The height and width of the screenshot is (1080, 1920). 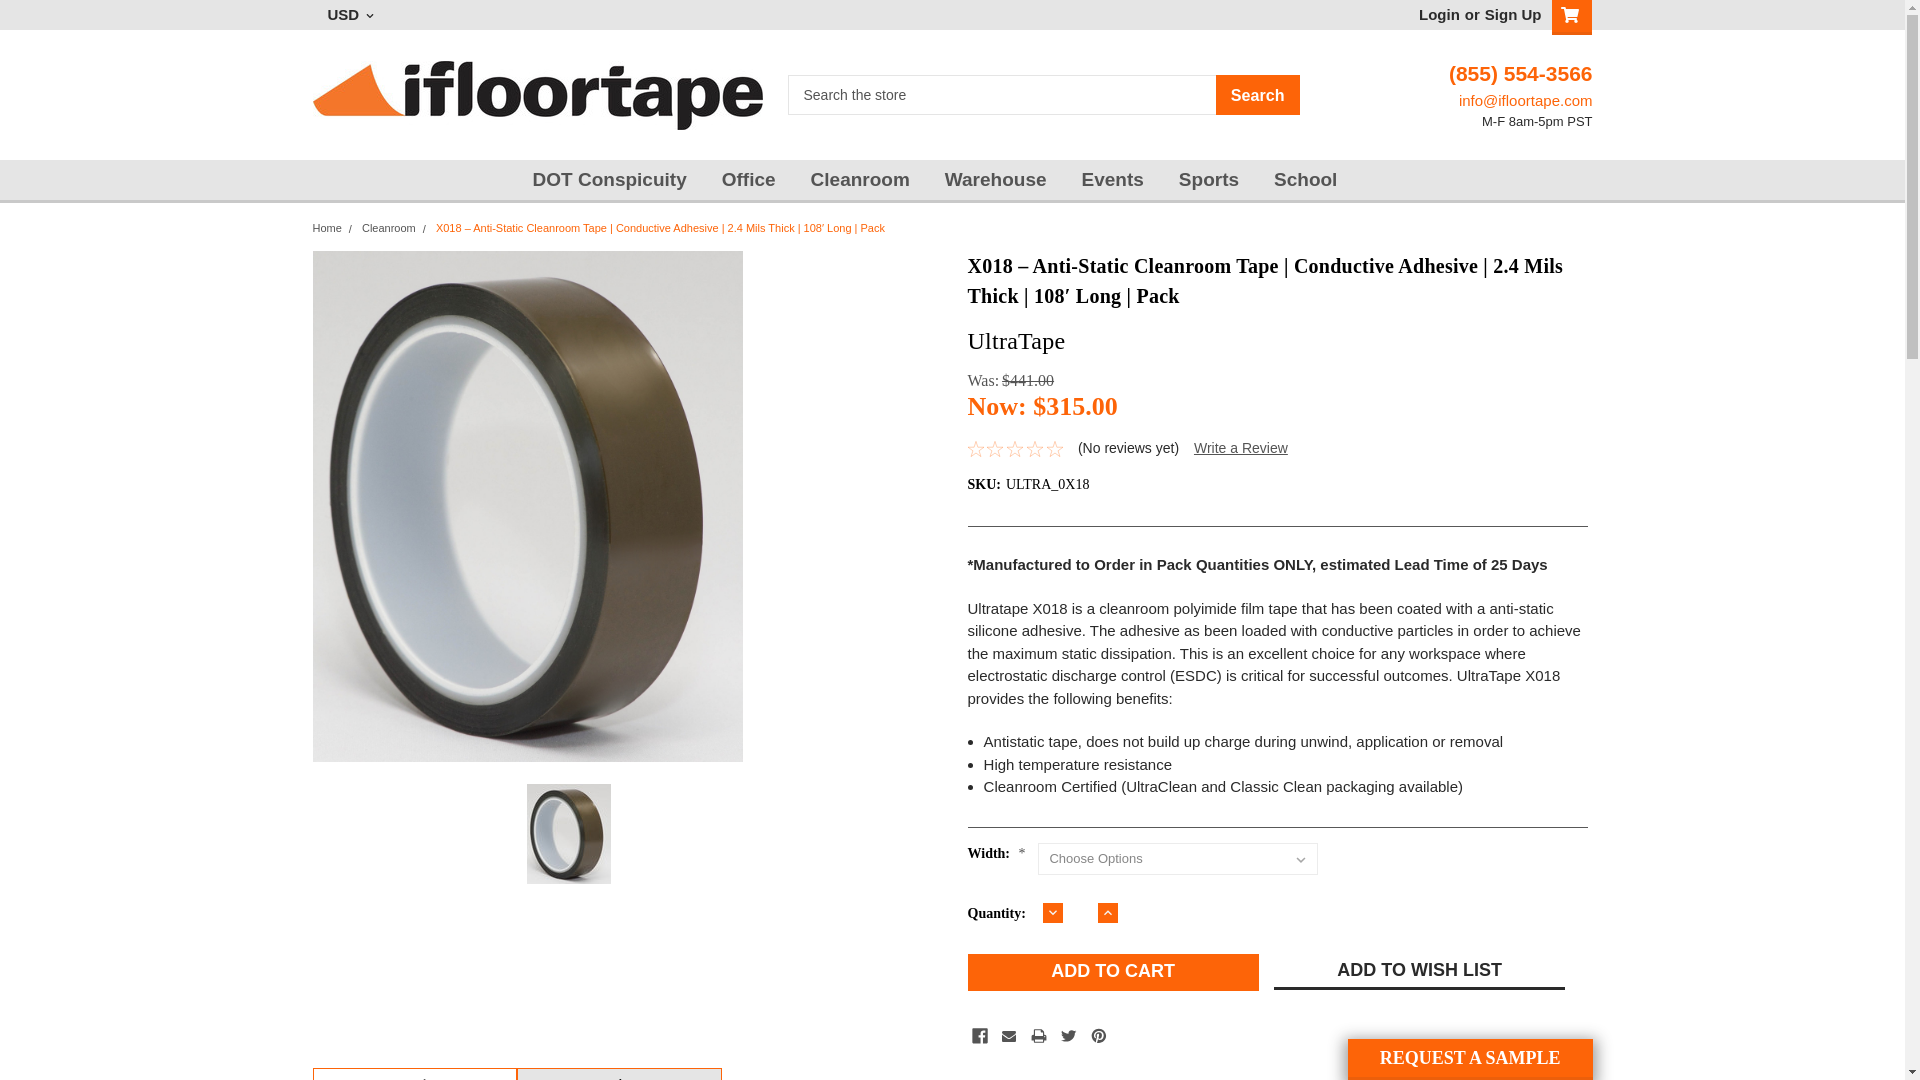 What do you see at coordinates (1510, 15) in the screenshot?
I see `Sign Up` at bounding box center [1510, 15].